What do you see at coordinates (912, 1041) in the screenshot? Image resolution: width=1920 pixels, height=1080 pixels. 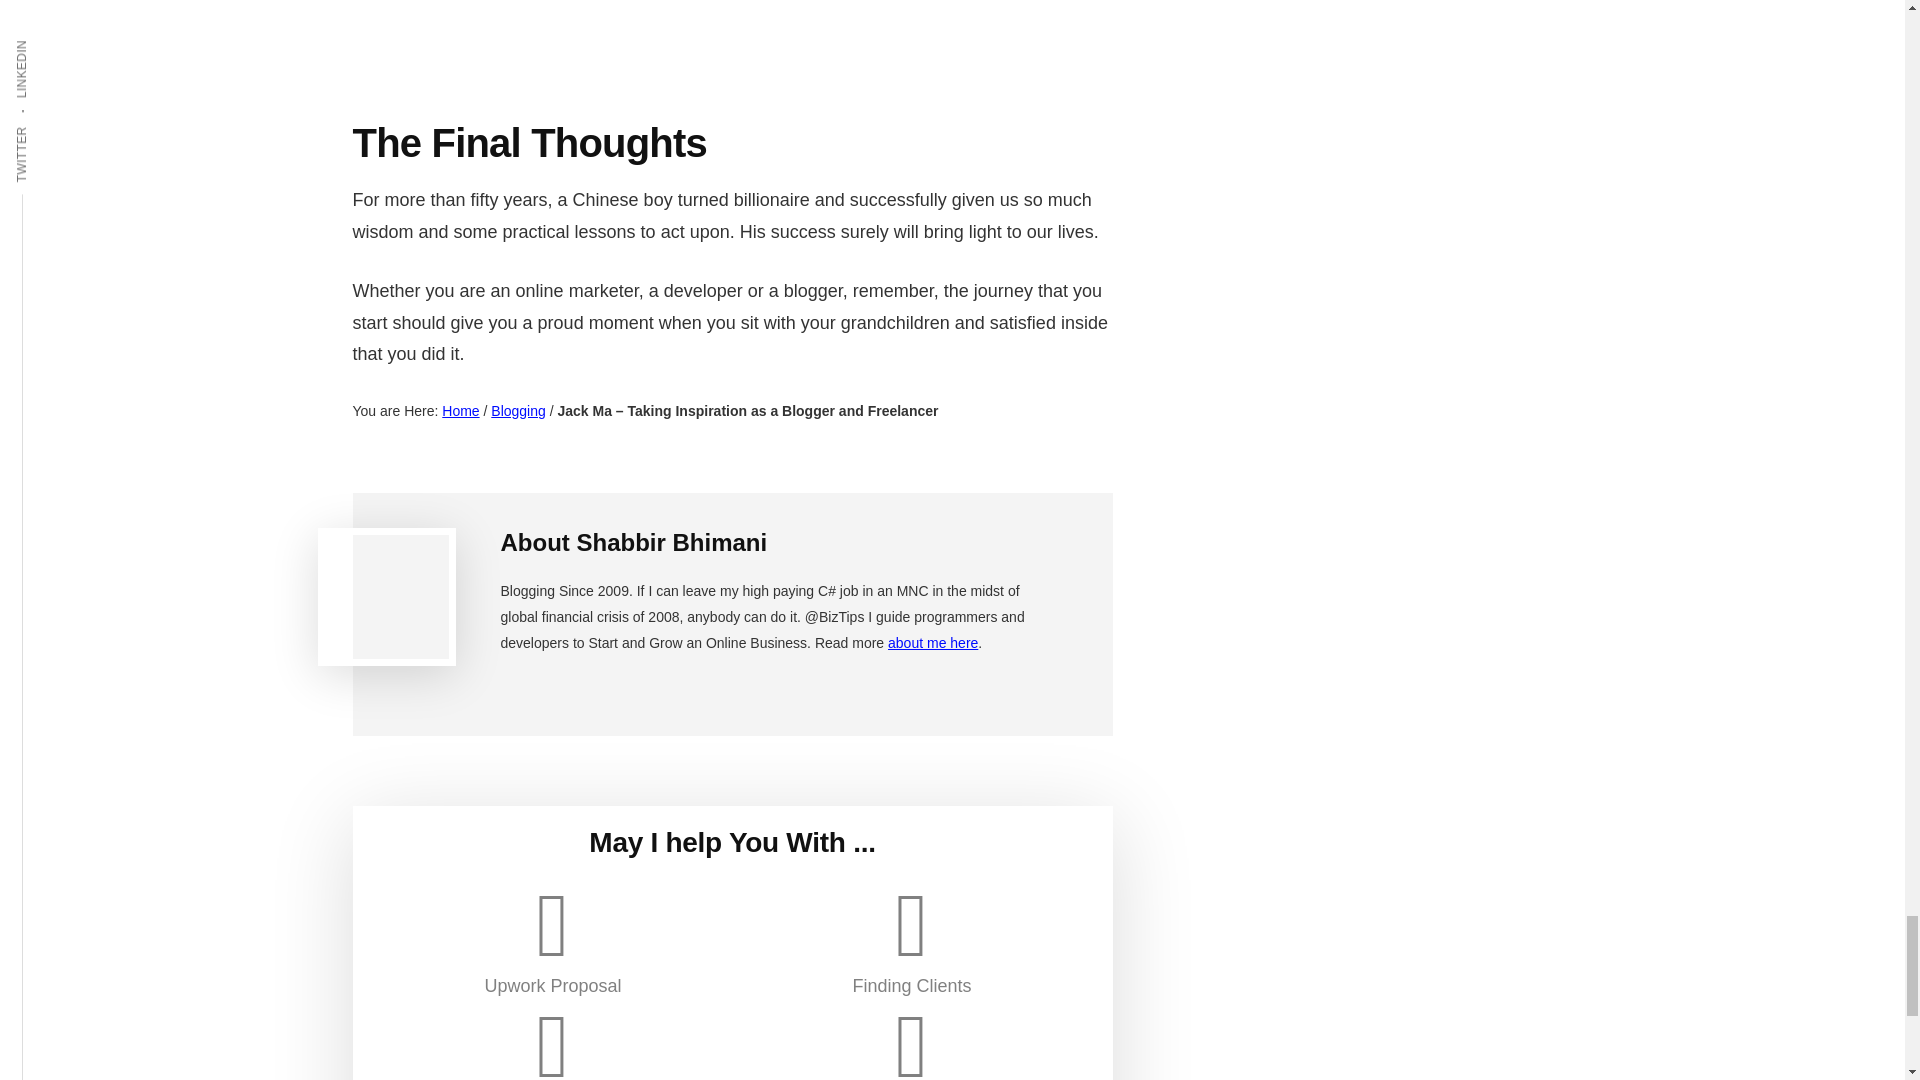 I see `Start a Blog` at bounding box center [912, 1041].